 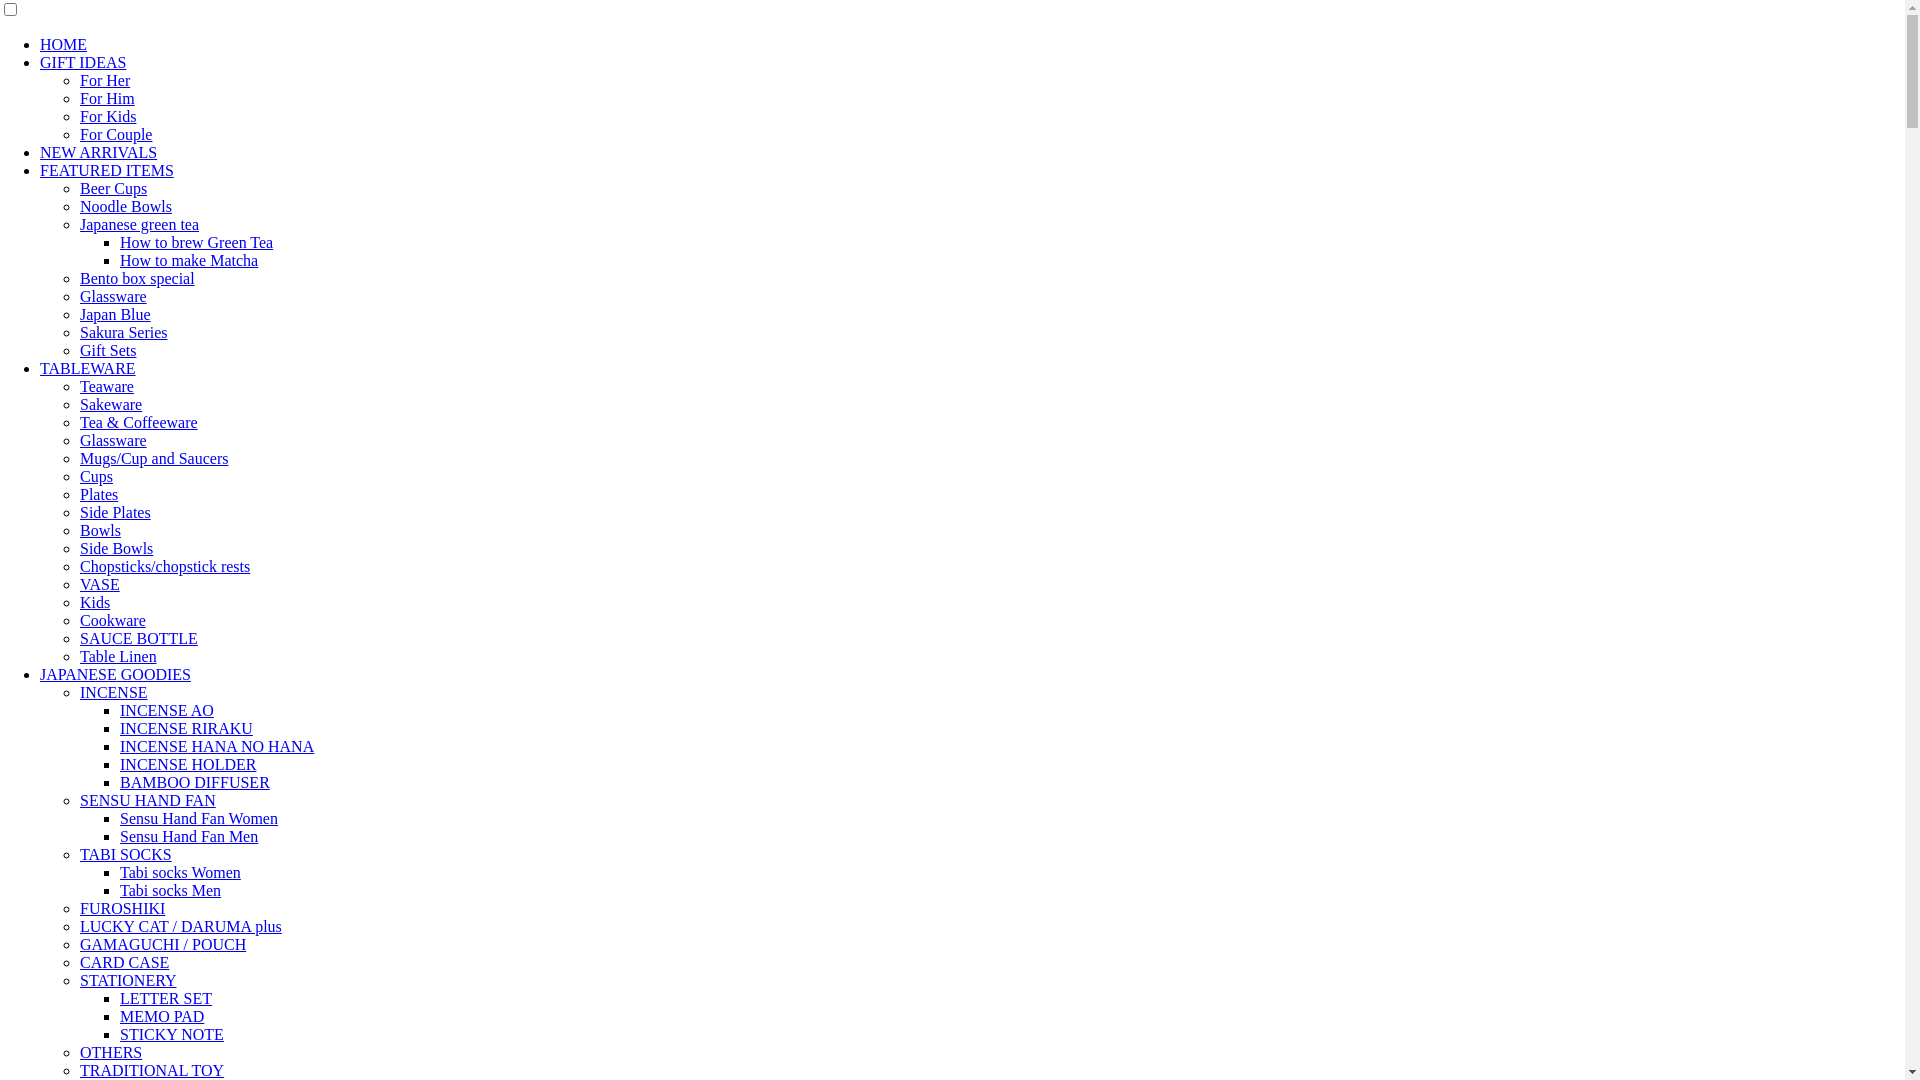 What do you see at coordinates (118, 656) in the screenshot?
I see `Table Linen` at bounding box center [118, 656].